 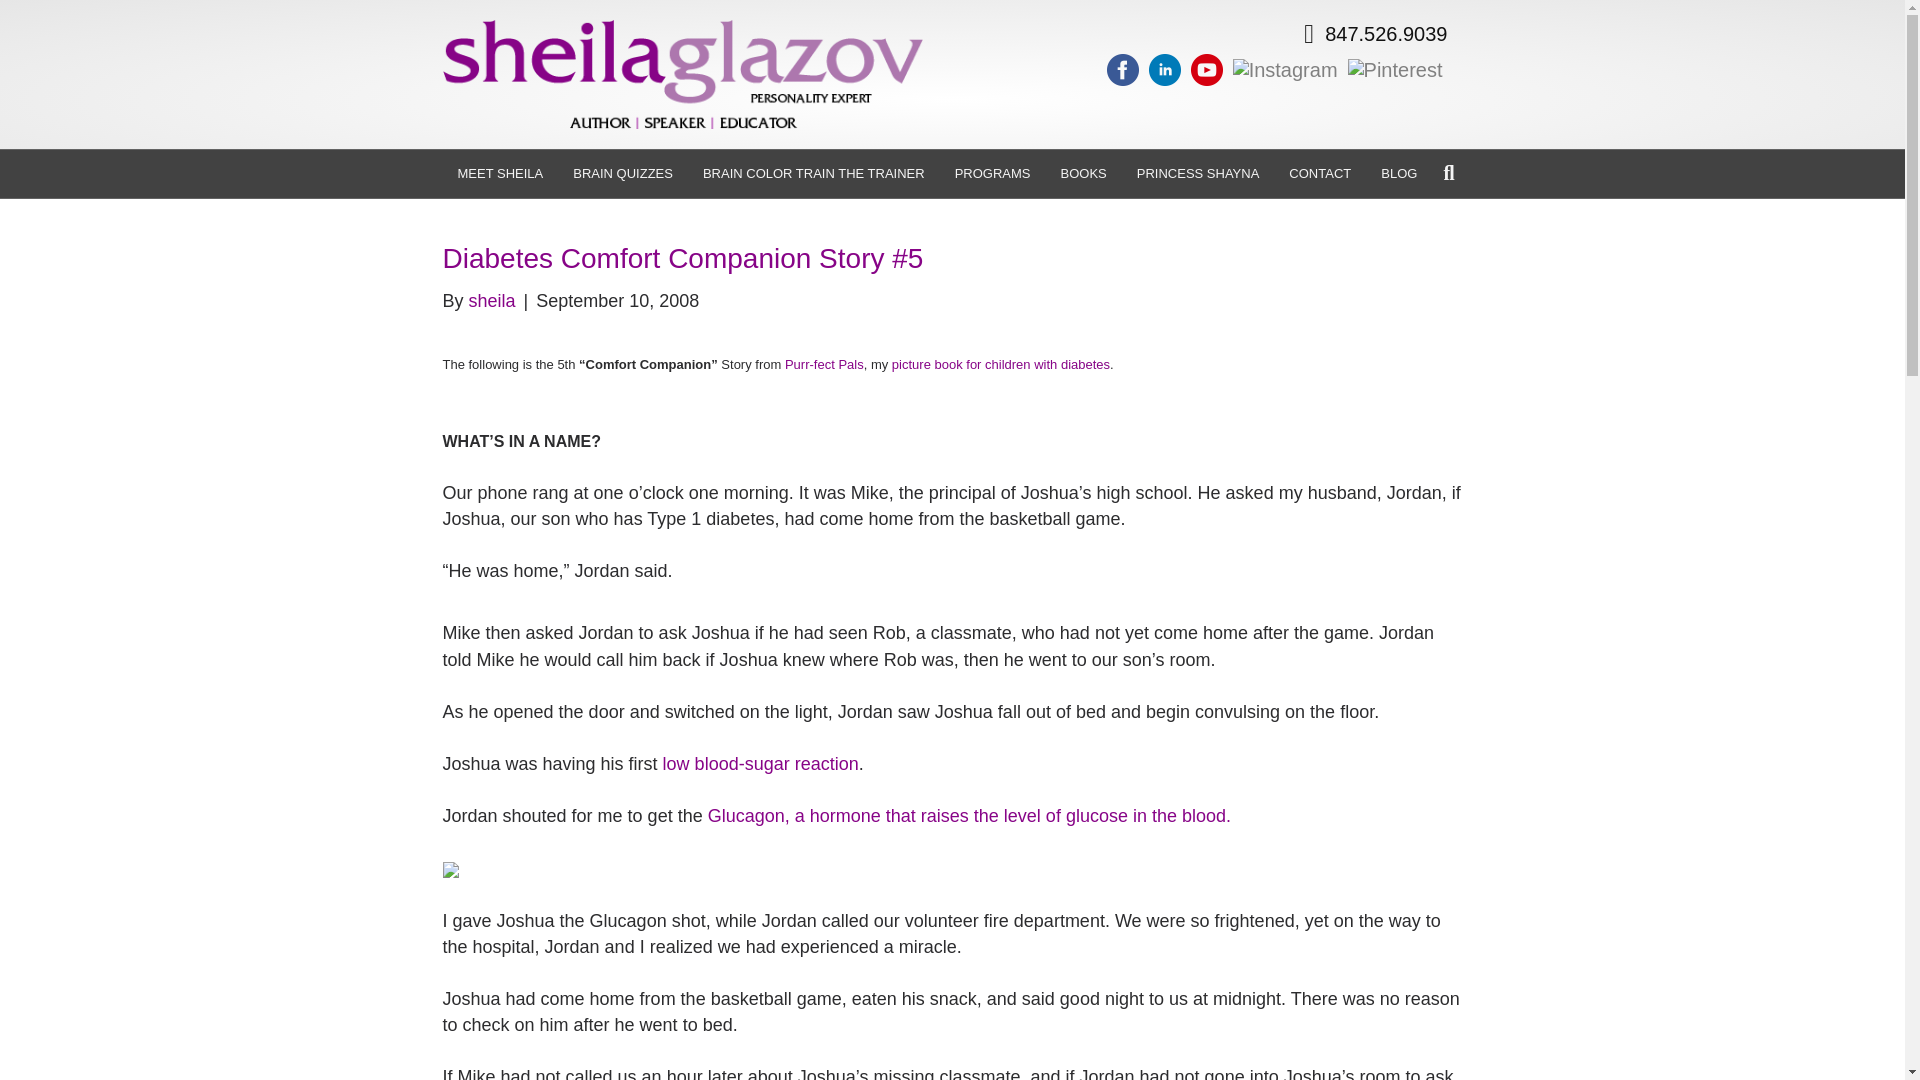 What do you see at coordinates (500, 174) in the screenshot?
I see `MEET SHEILA` at bounding box center [500, 174].